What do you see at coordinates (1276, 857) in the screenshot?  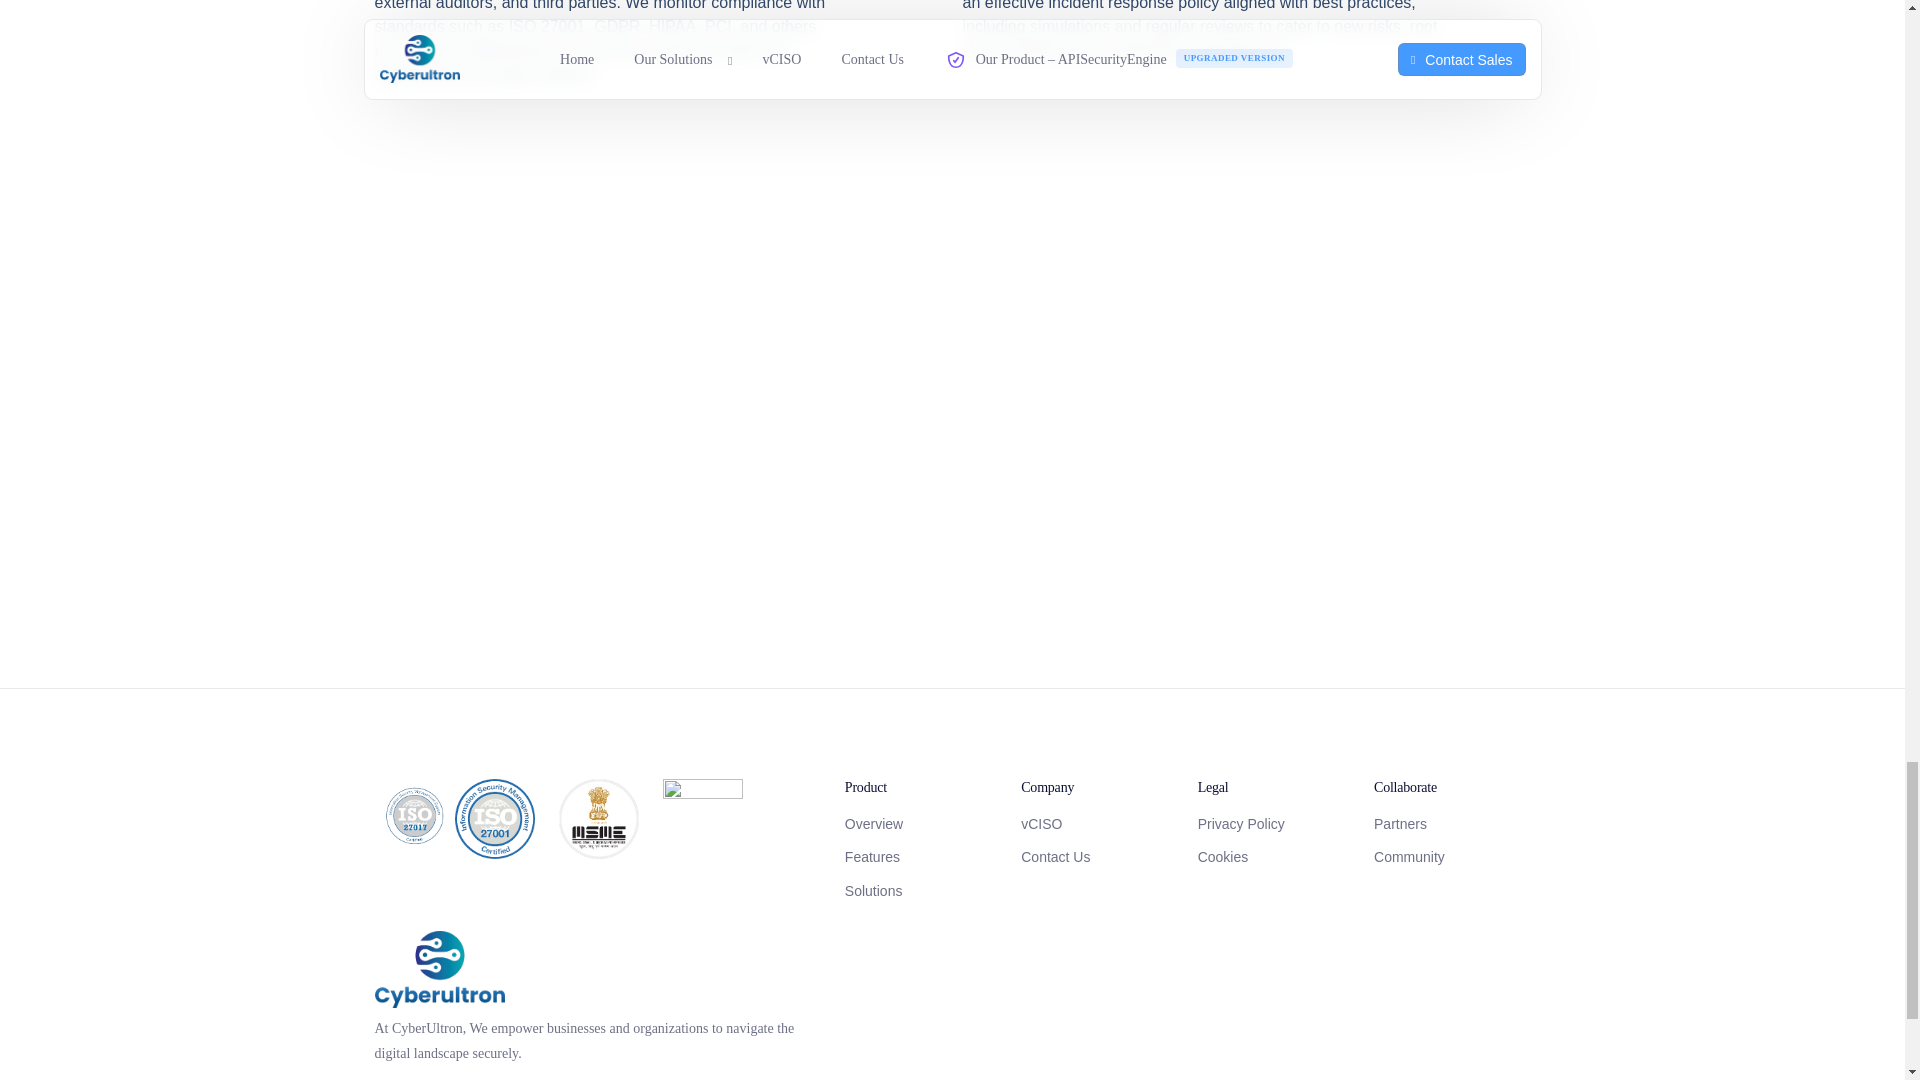 I see `Cookies` at bounding box center [1276, 857].